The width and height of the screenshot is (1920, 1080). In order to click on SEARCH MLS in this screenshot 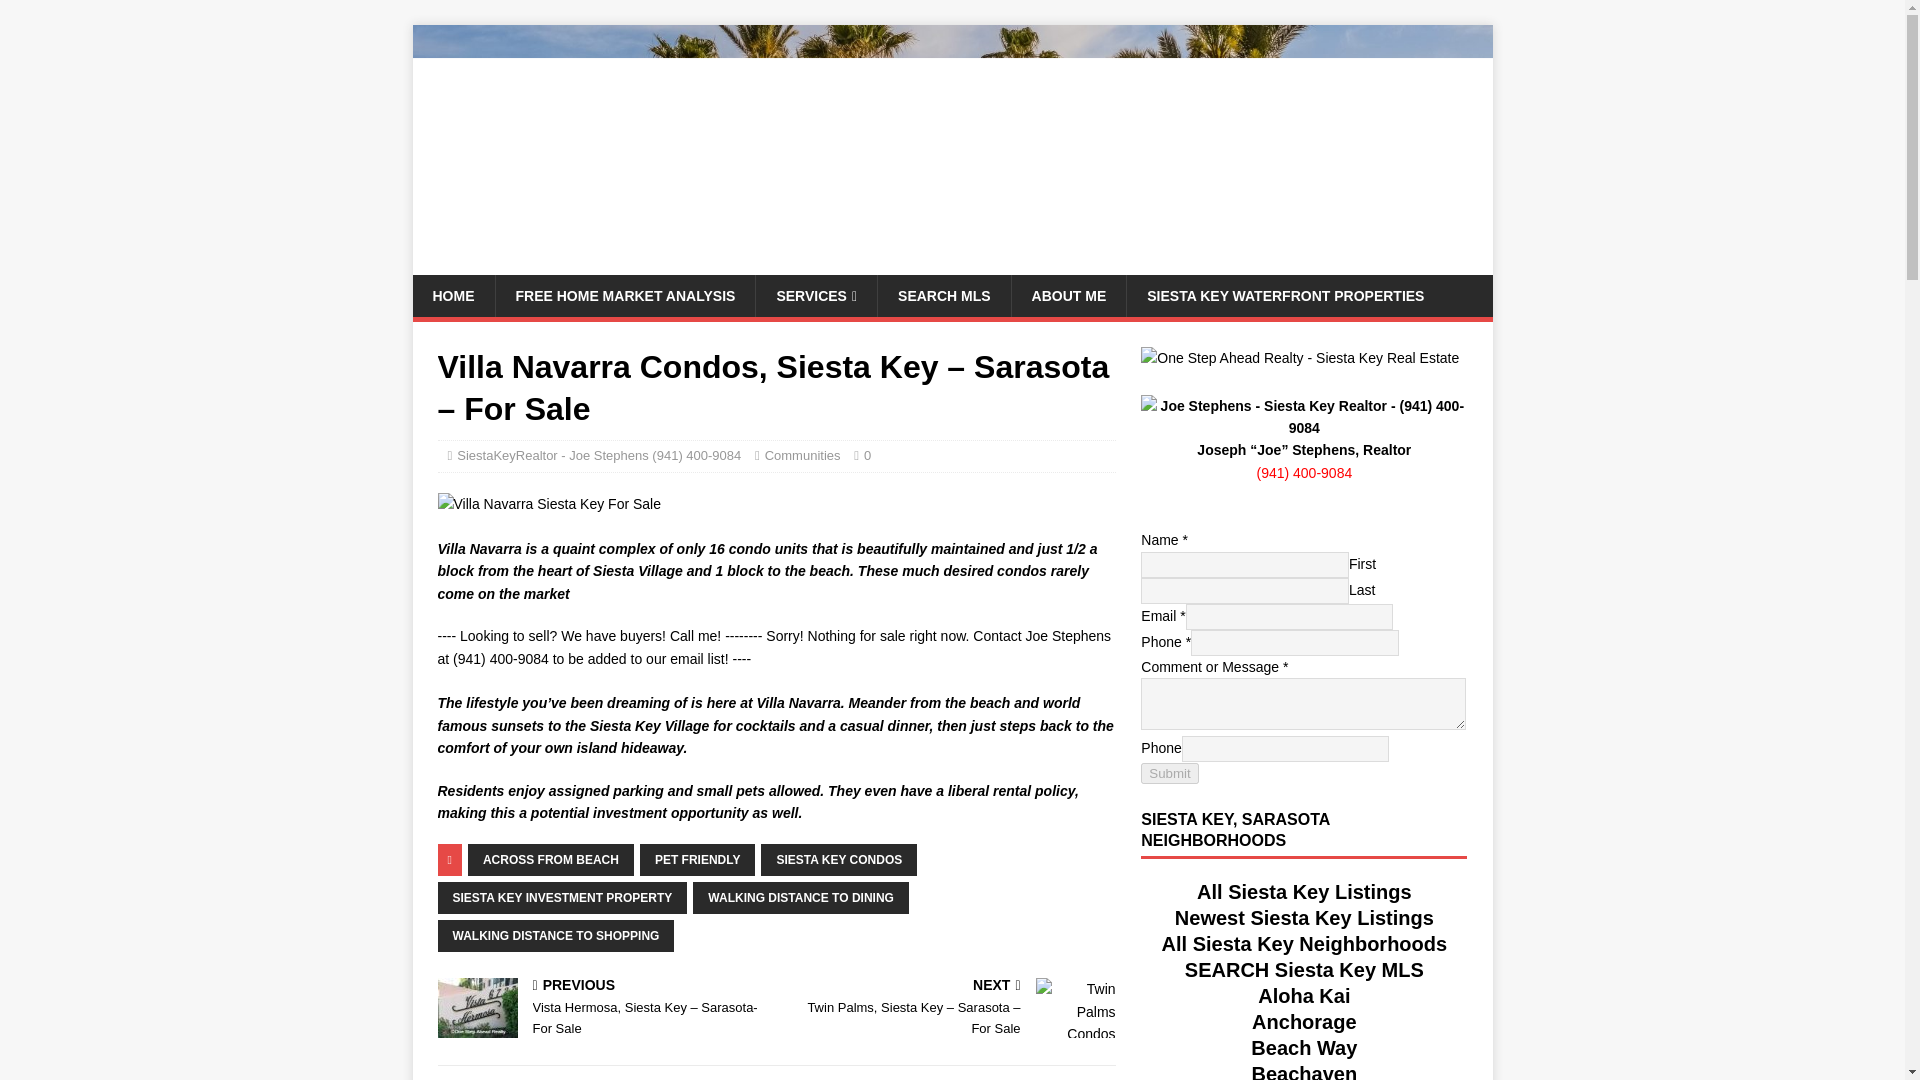, I will do `click(944, 296)`.